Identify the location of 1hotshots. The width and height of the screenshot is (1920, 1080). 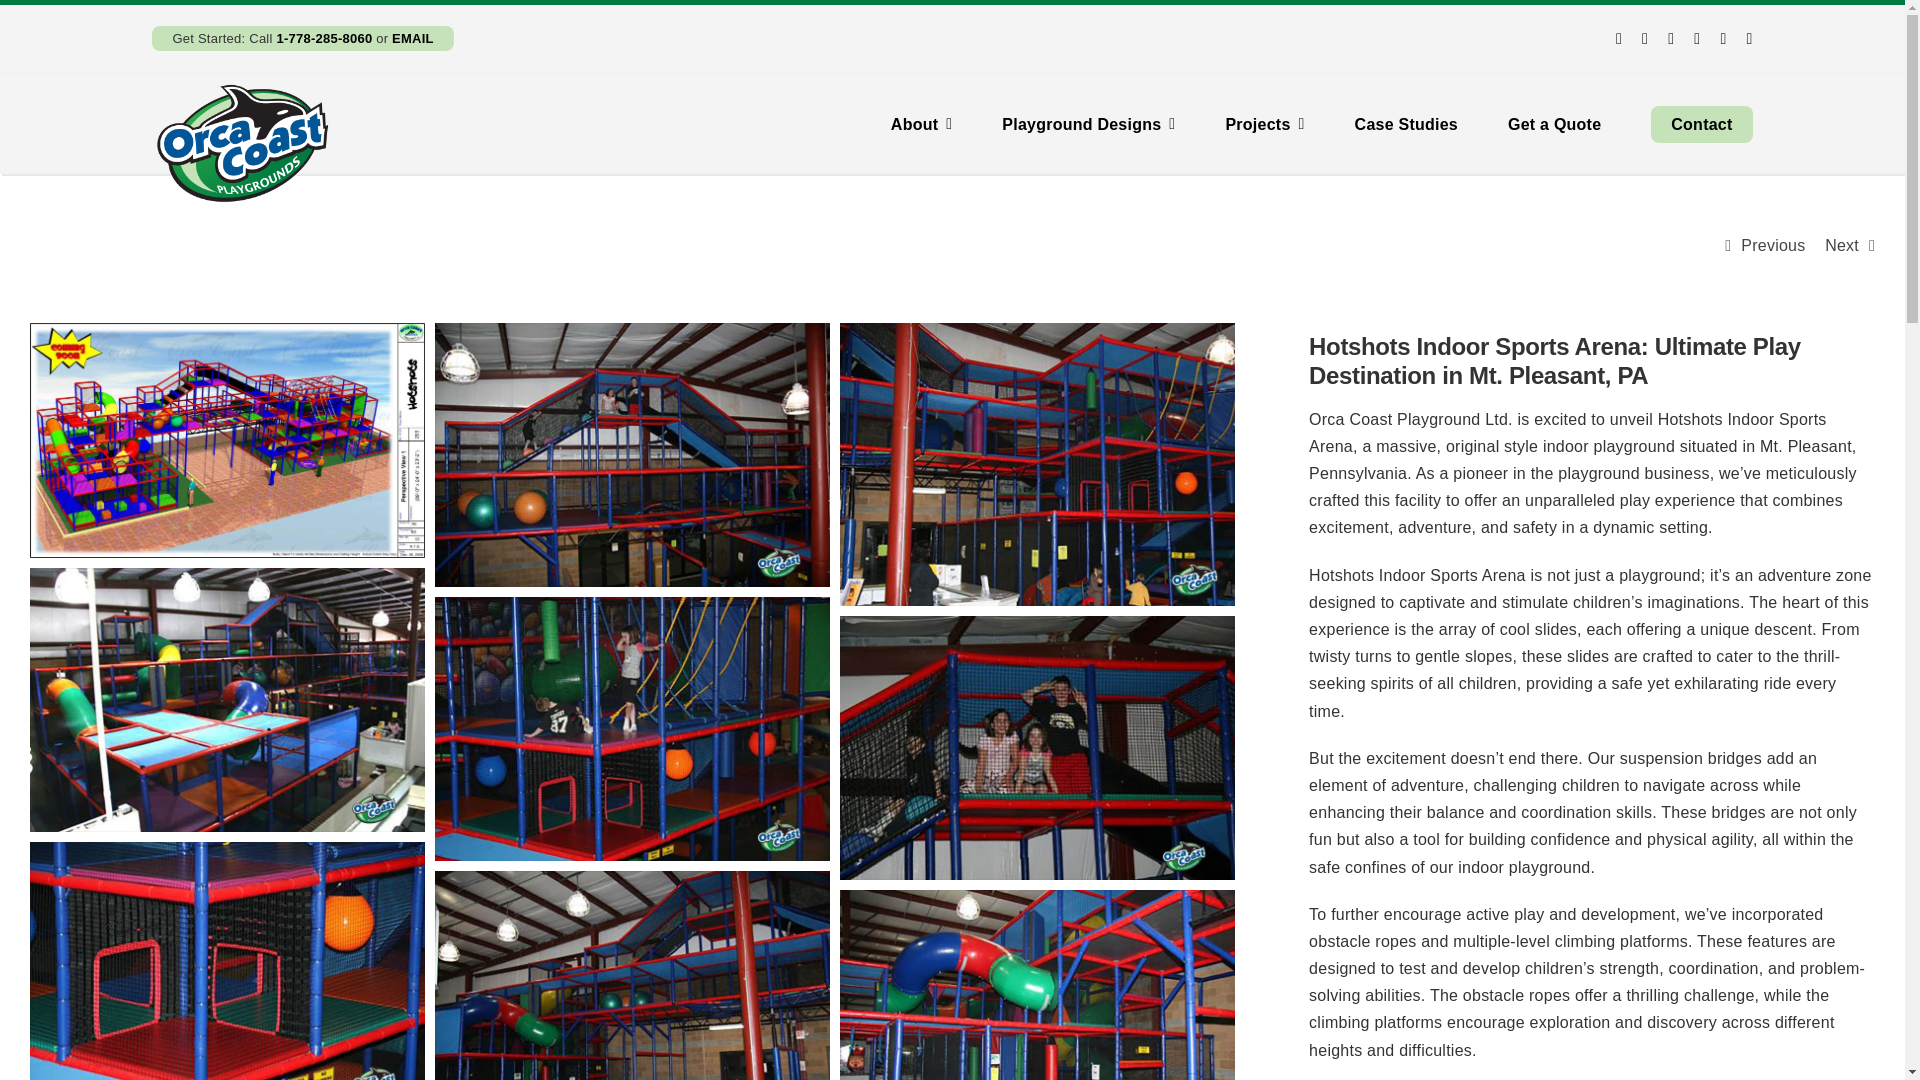
(227, 700).